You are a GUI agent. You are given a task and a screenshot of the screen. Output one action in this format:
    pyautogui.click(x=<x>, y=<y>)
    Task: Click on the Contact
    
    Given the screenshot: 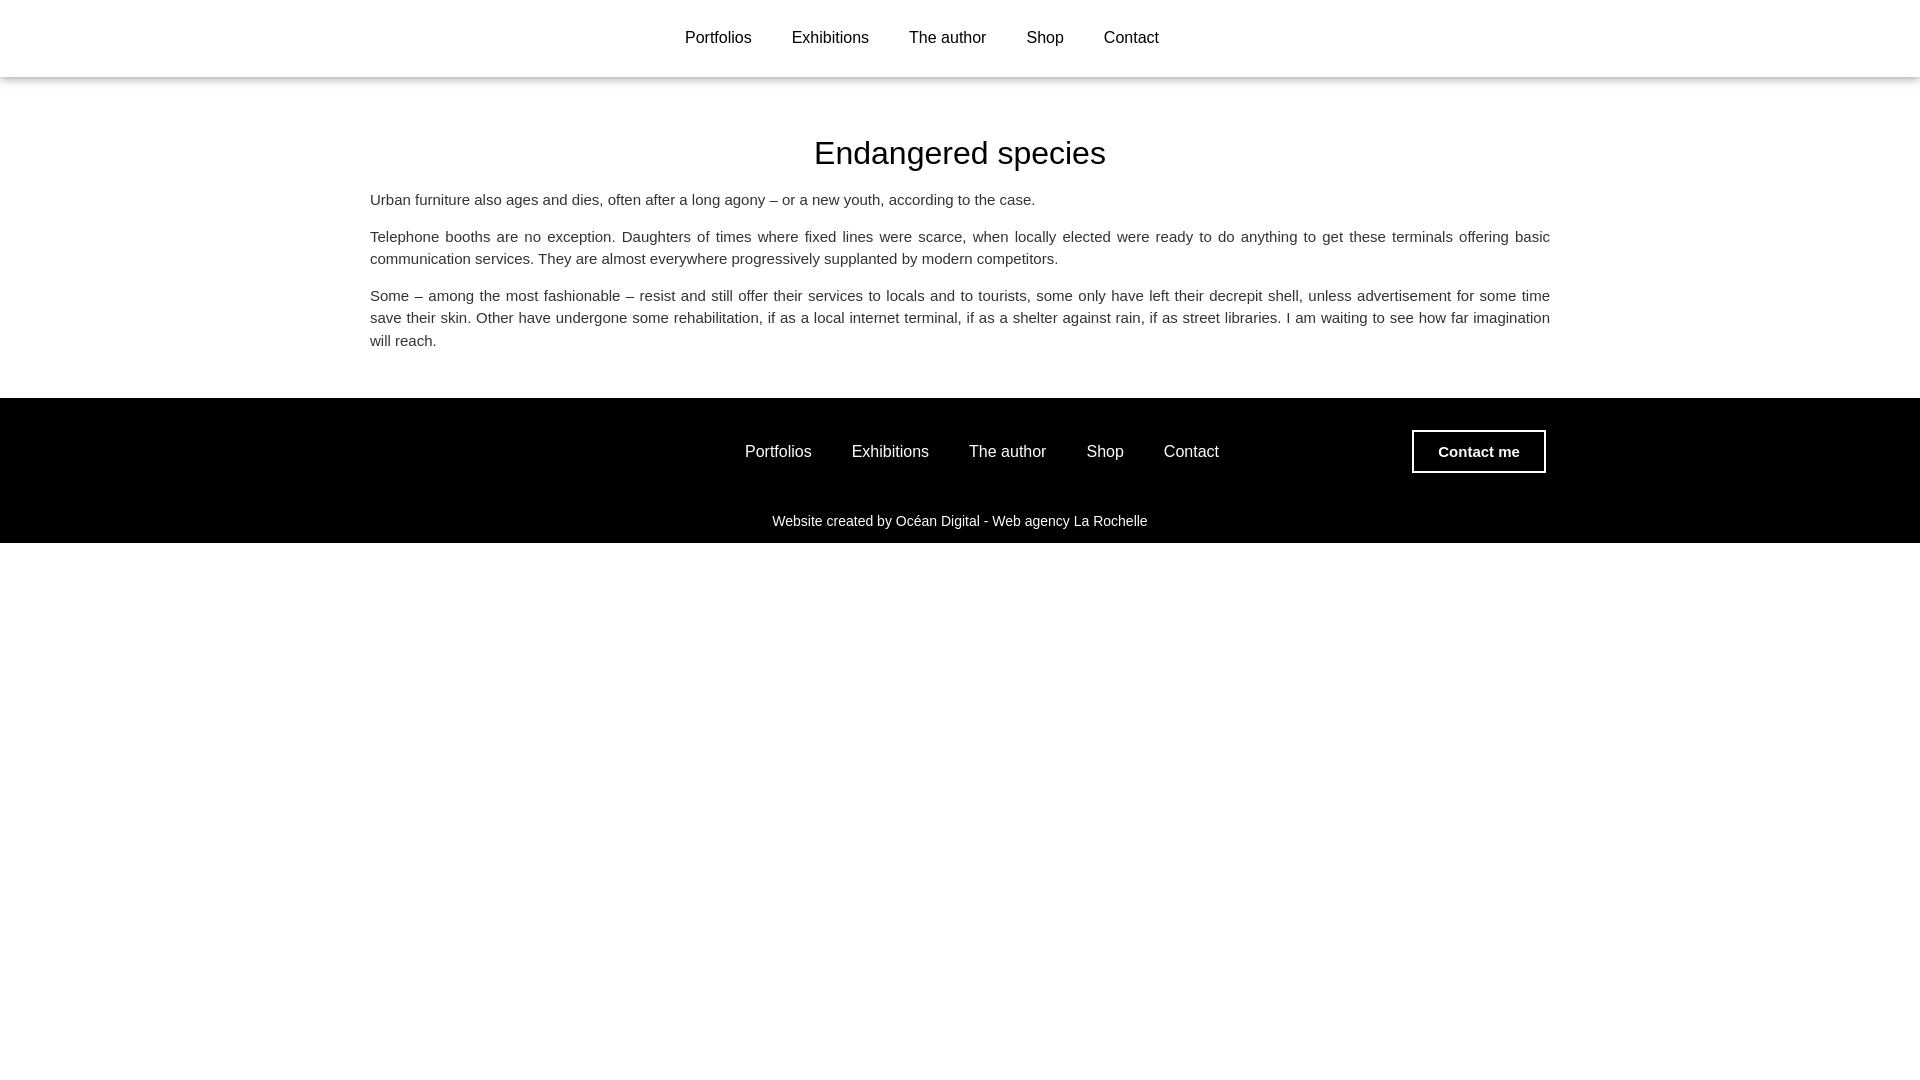 What is the action you would take?
    pyautogui.click(x=1131, y=38)
    